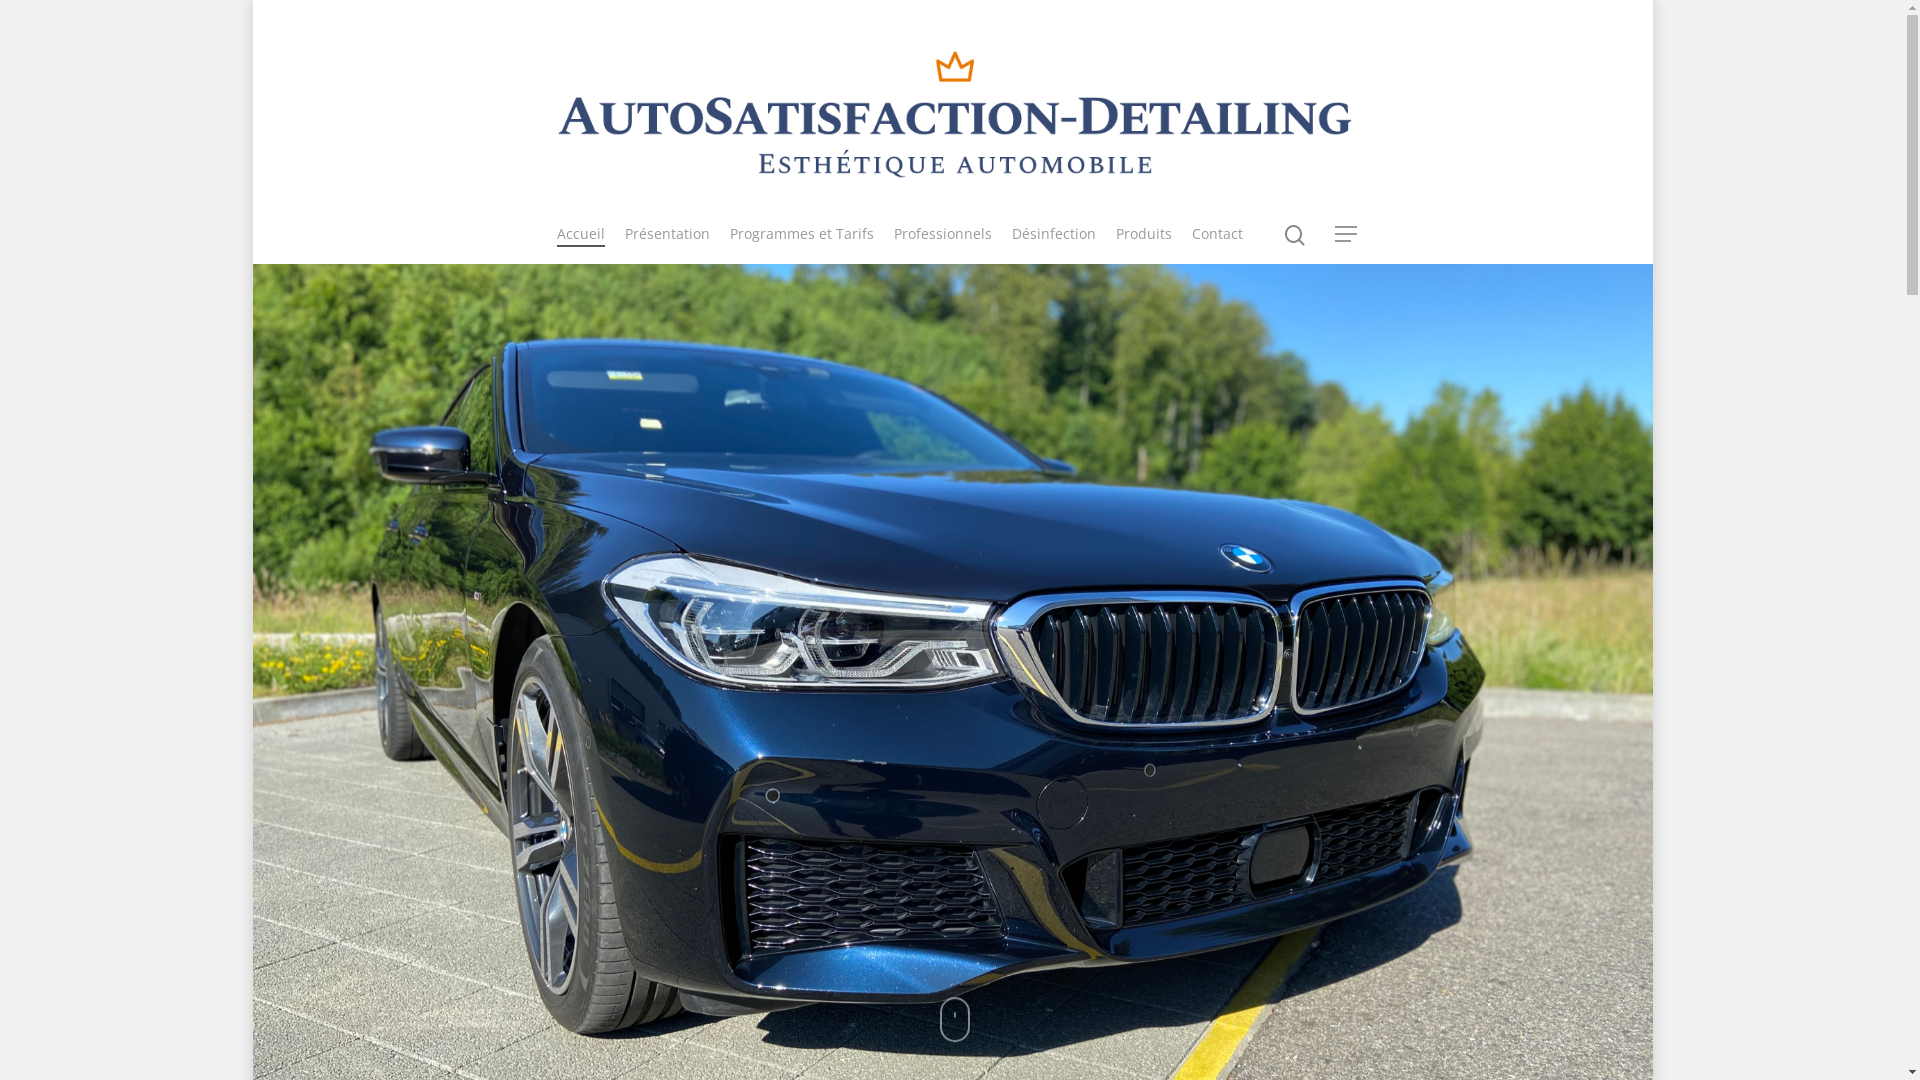  Describe the element at coordinates (580, 244) in the screenshot. I see `Accueil` at that location.